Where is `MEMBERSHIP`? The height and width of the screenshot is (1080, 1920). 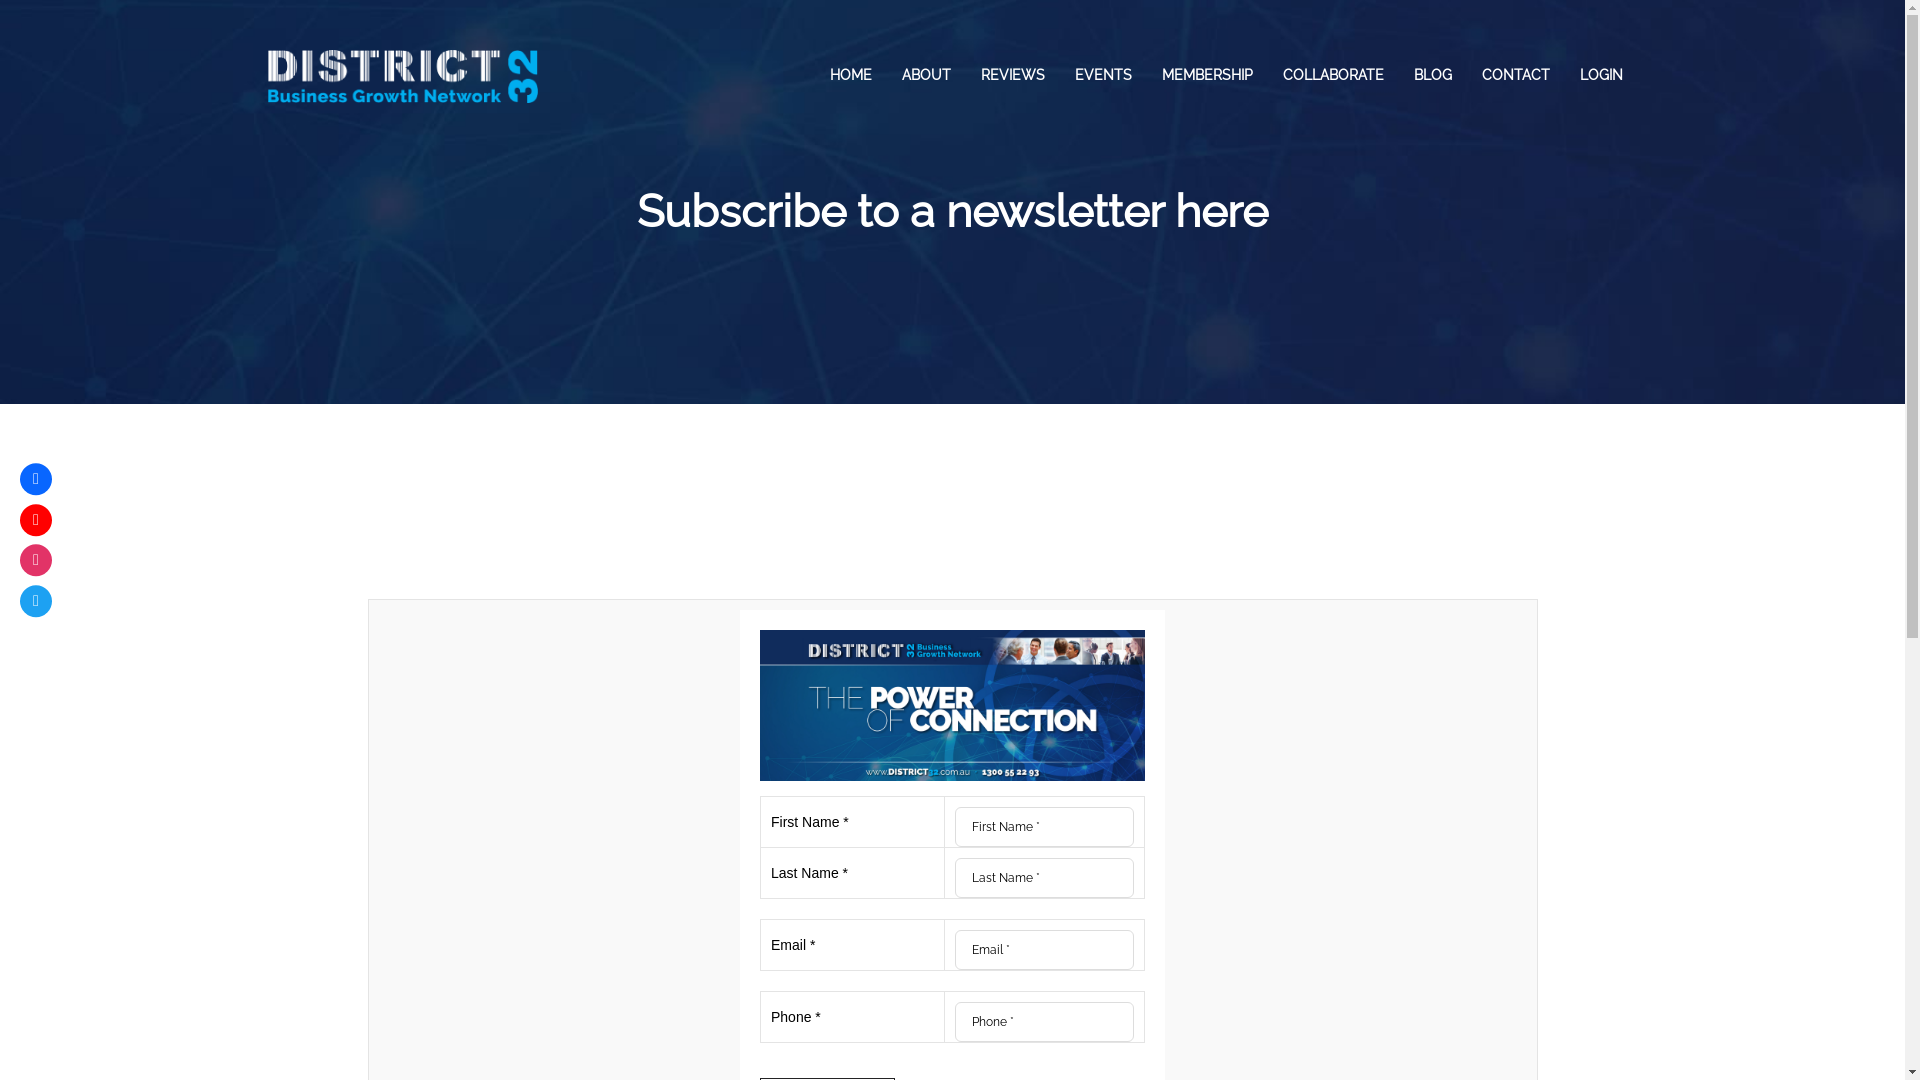 MEMBERSHIP is located at coordinates (1206, 75).